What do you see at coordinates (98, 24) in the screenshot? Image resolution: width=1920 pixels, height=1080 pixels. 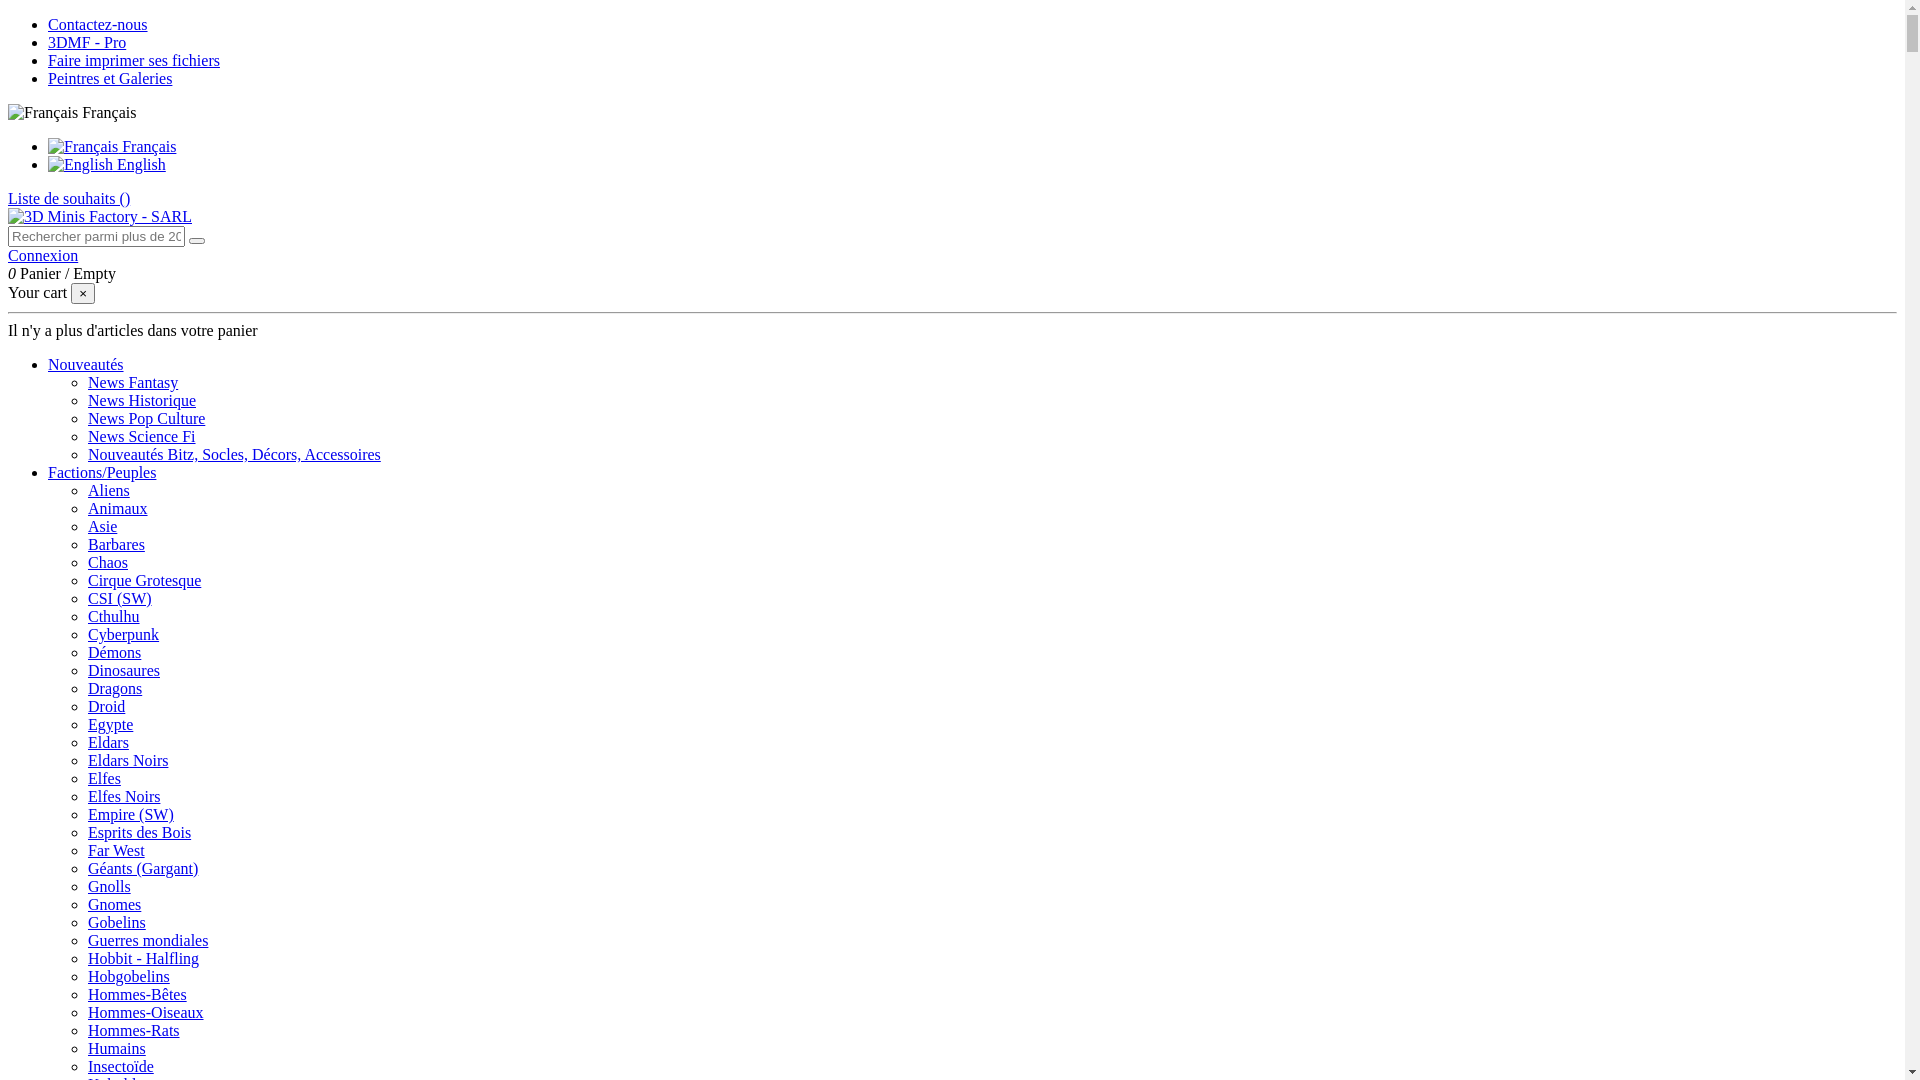 I see `Contactez-nous` at bounding box center [98, 24].